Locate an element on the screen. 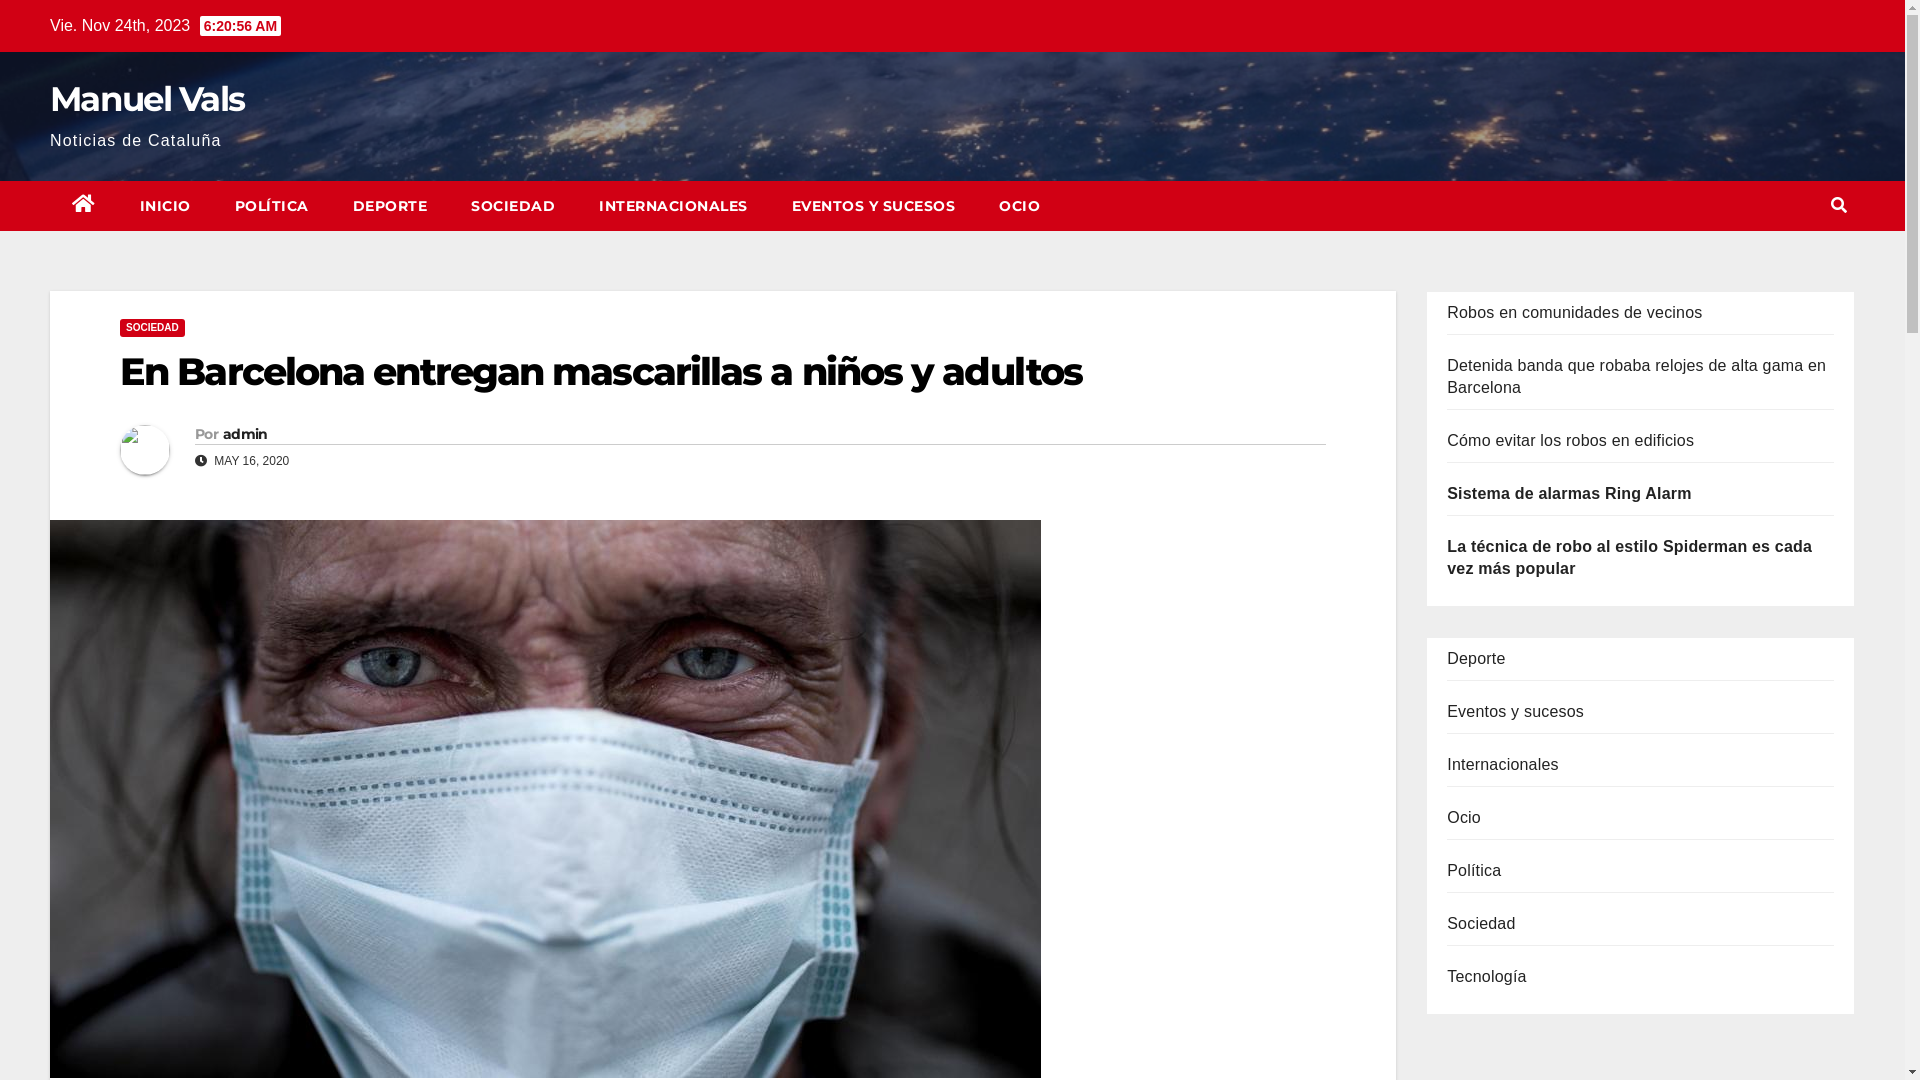  Deporte is located at coordinates (1476, 658).